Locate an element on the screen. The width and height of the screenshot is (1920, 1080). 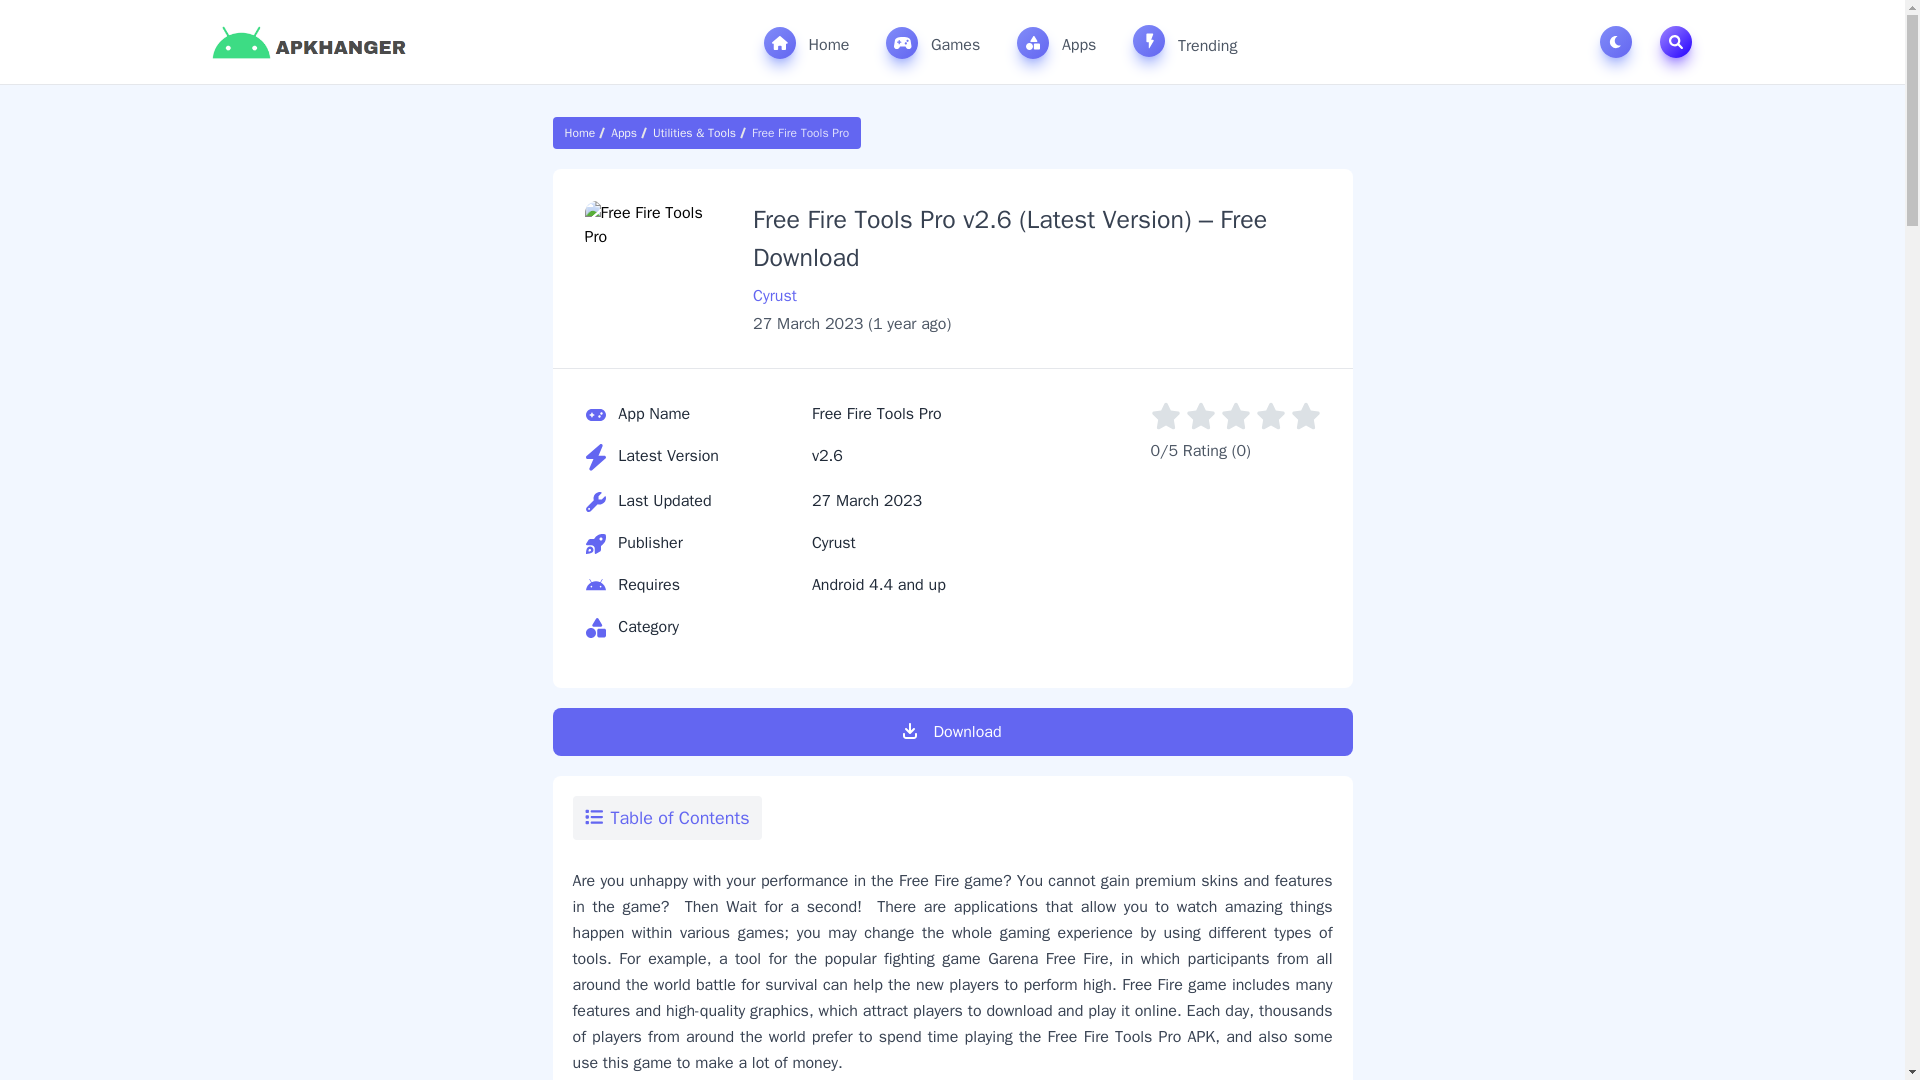
Toggle Search is located at coordinates (1676, 42).